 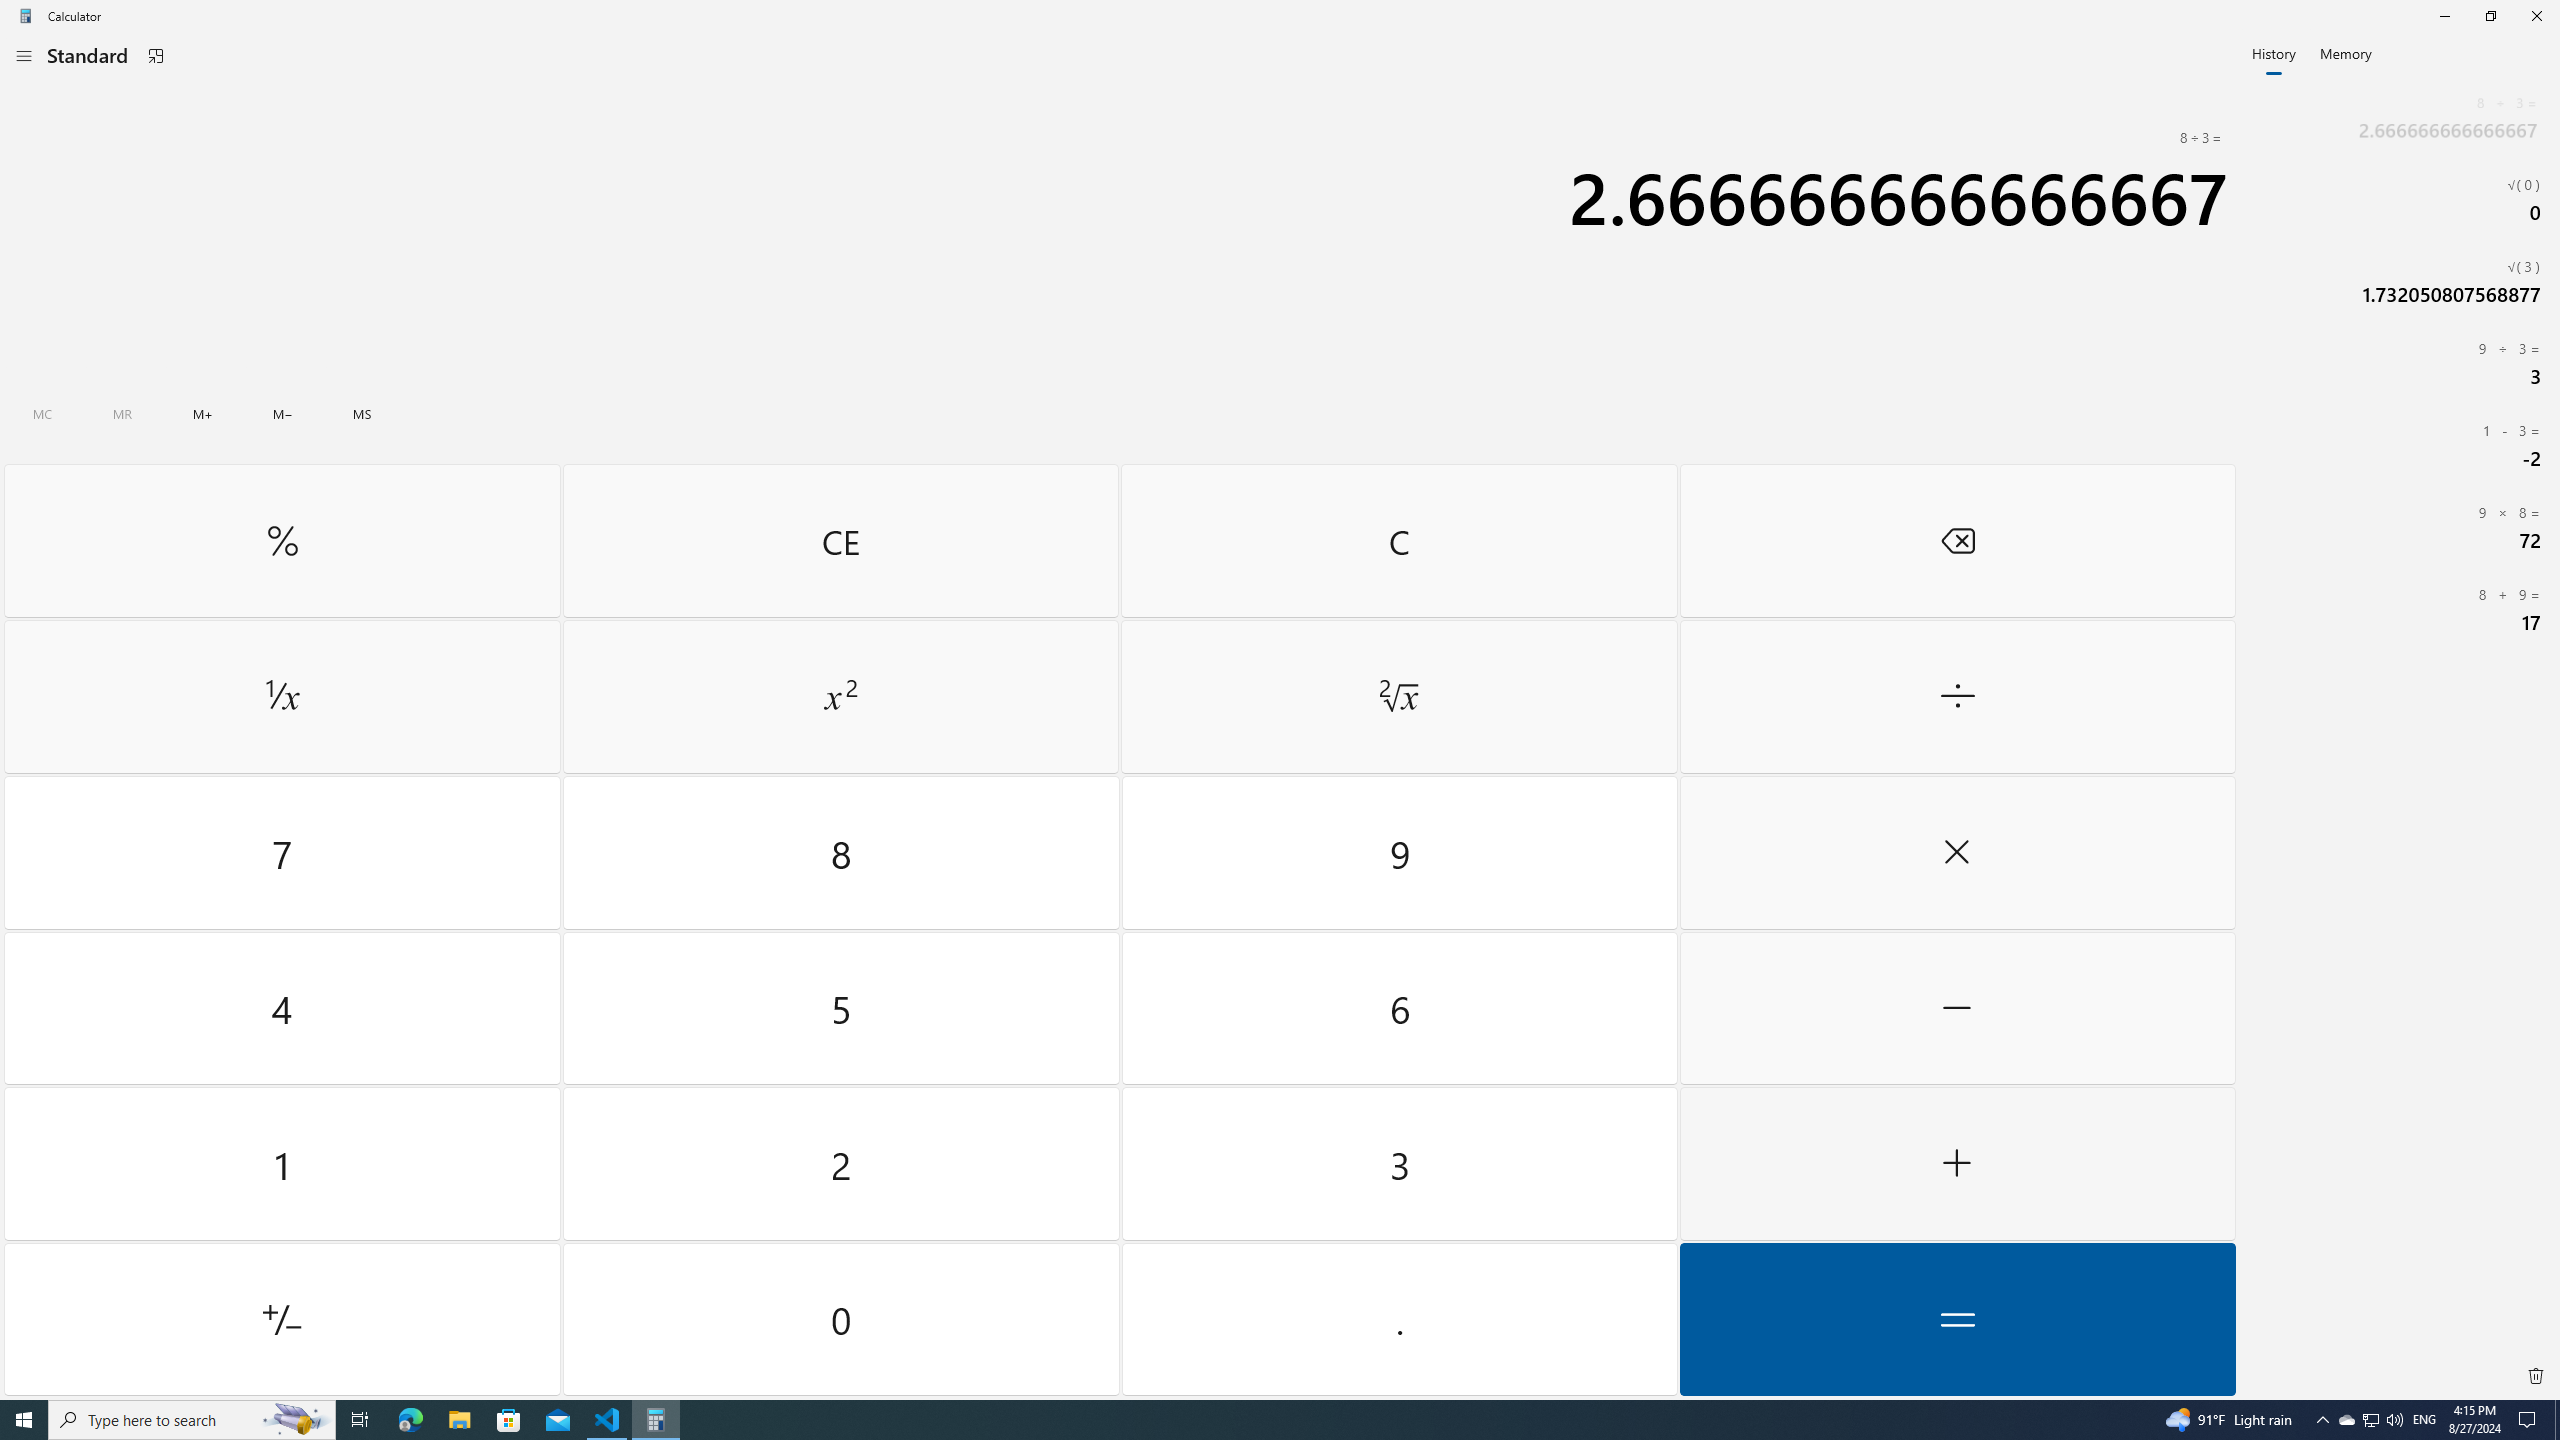 What do you see at coordinates (122, 414) in the screenshot?
I see `Memory recall` at bounding box center [122, 414].